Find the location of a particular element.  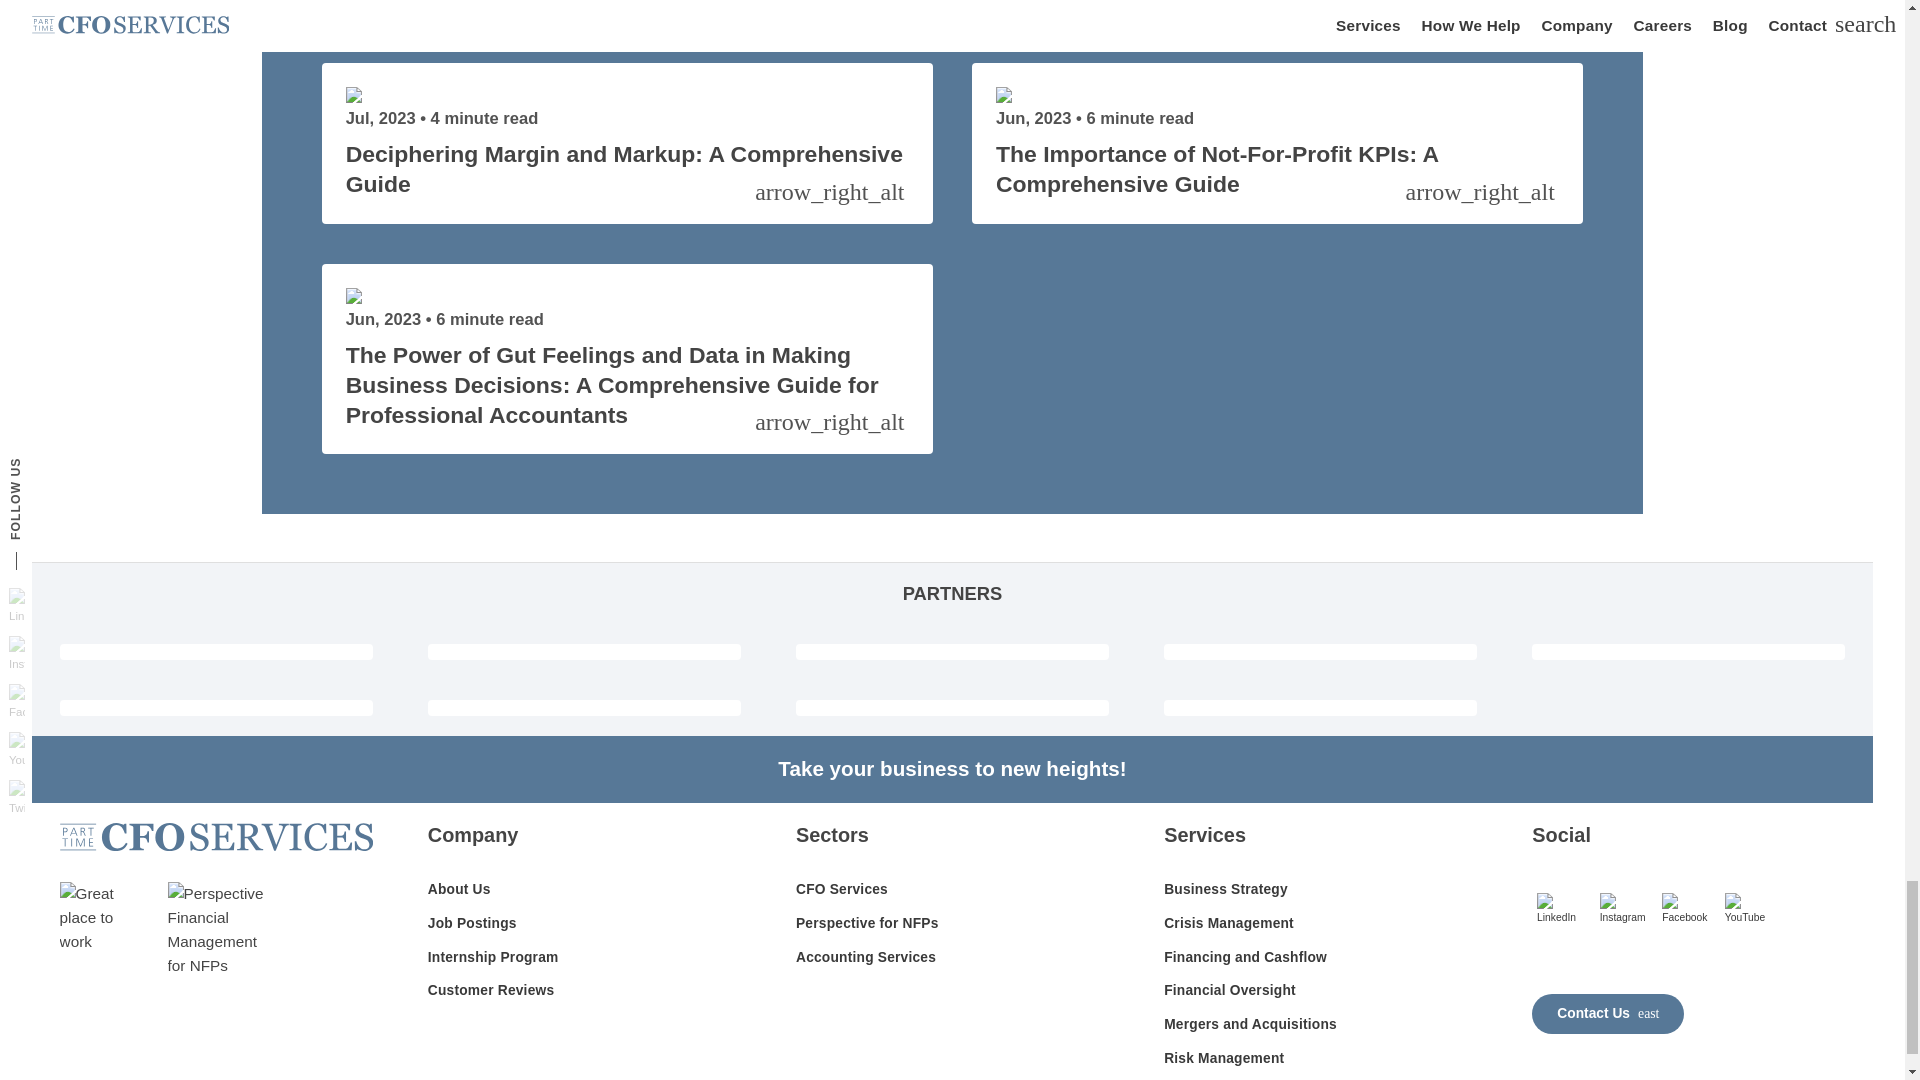

YouTube Profile is located at coordinates (1750, 909).